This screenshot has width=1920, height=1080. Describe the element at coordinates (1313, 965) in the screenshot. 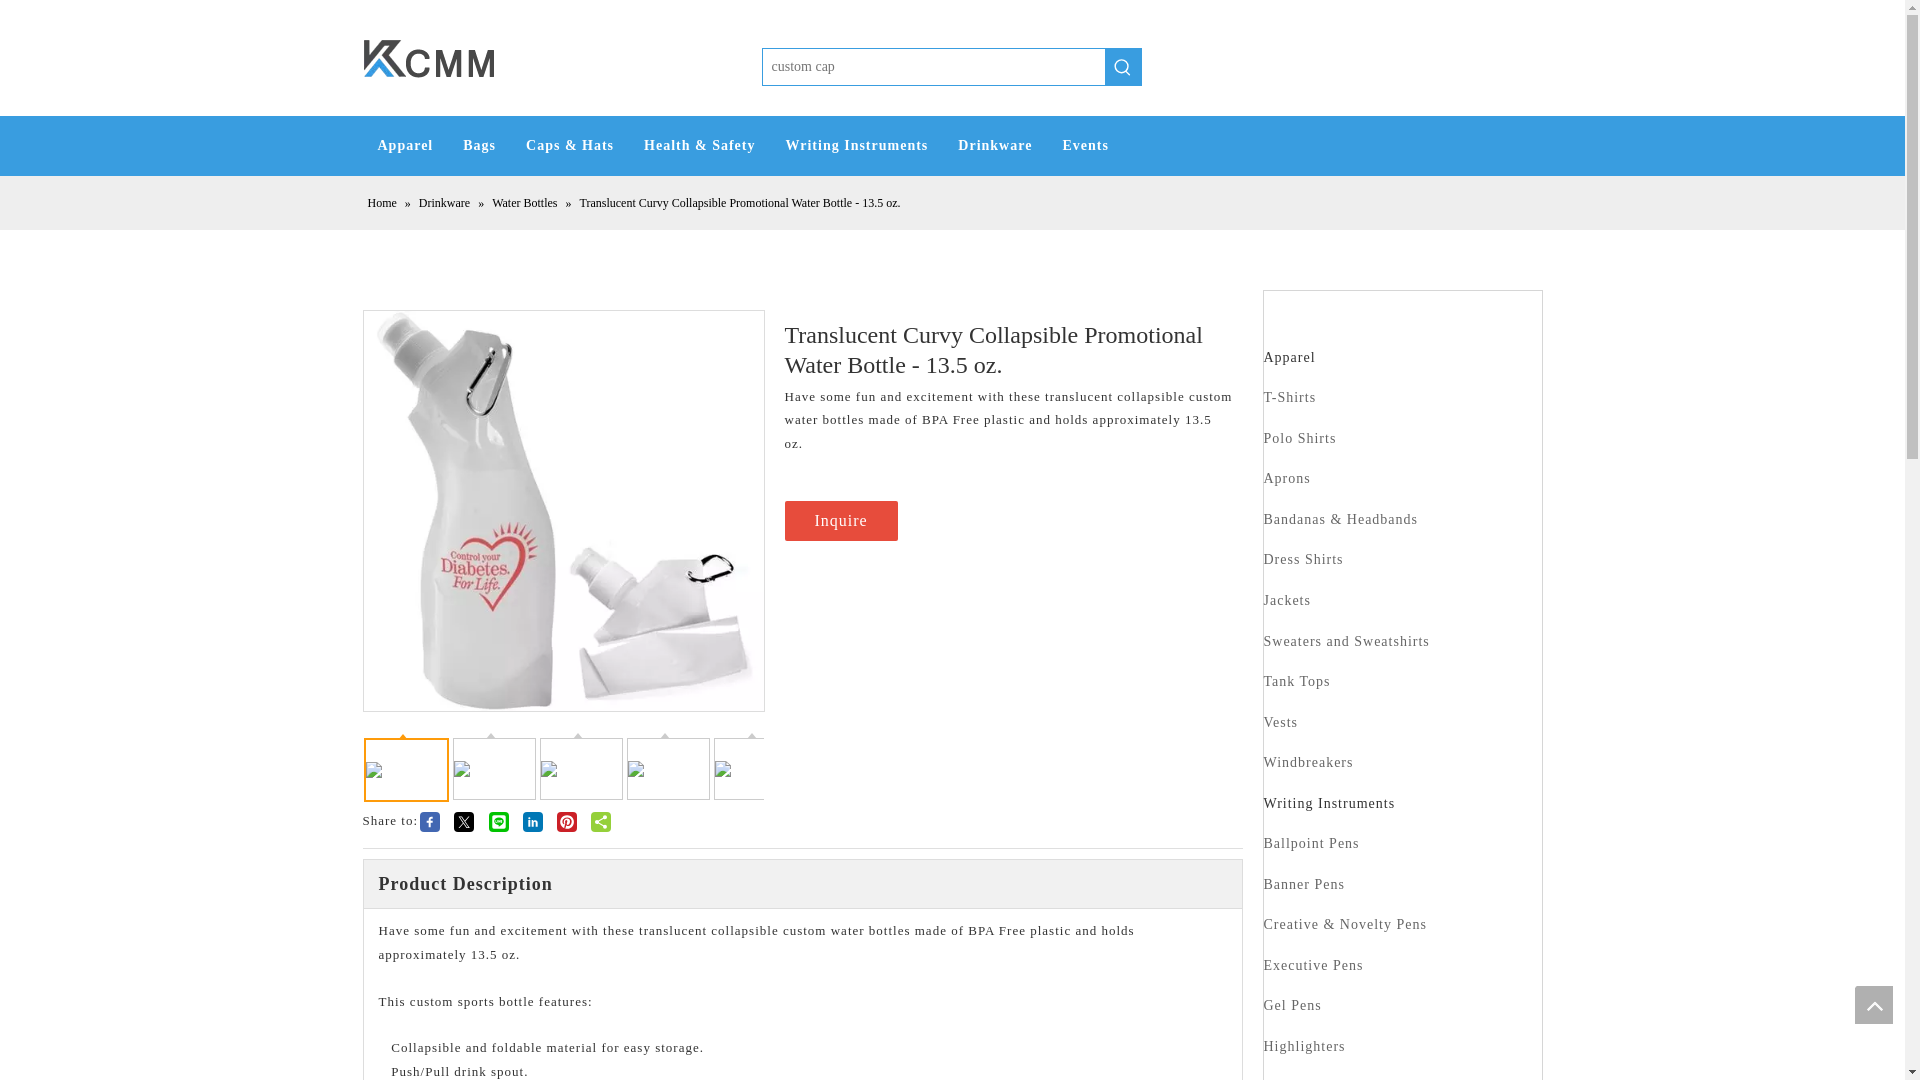

I see `Executive Pens` at that location.